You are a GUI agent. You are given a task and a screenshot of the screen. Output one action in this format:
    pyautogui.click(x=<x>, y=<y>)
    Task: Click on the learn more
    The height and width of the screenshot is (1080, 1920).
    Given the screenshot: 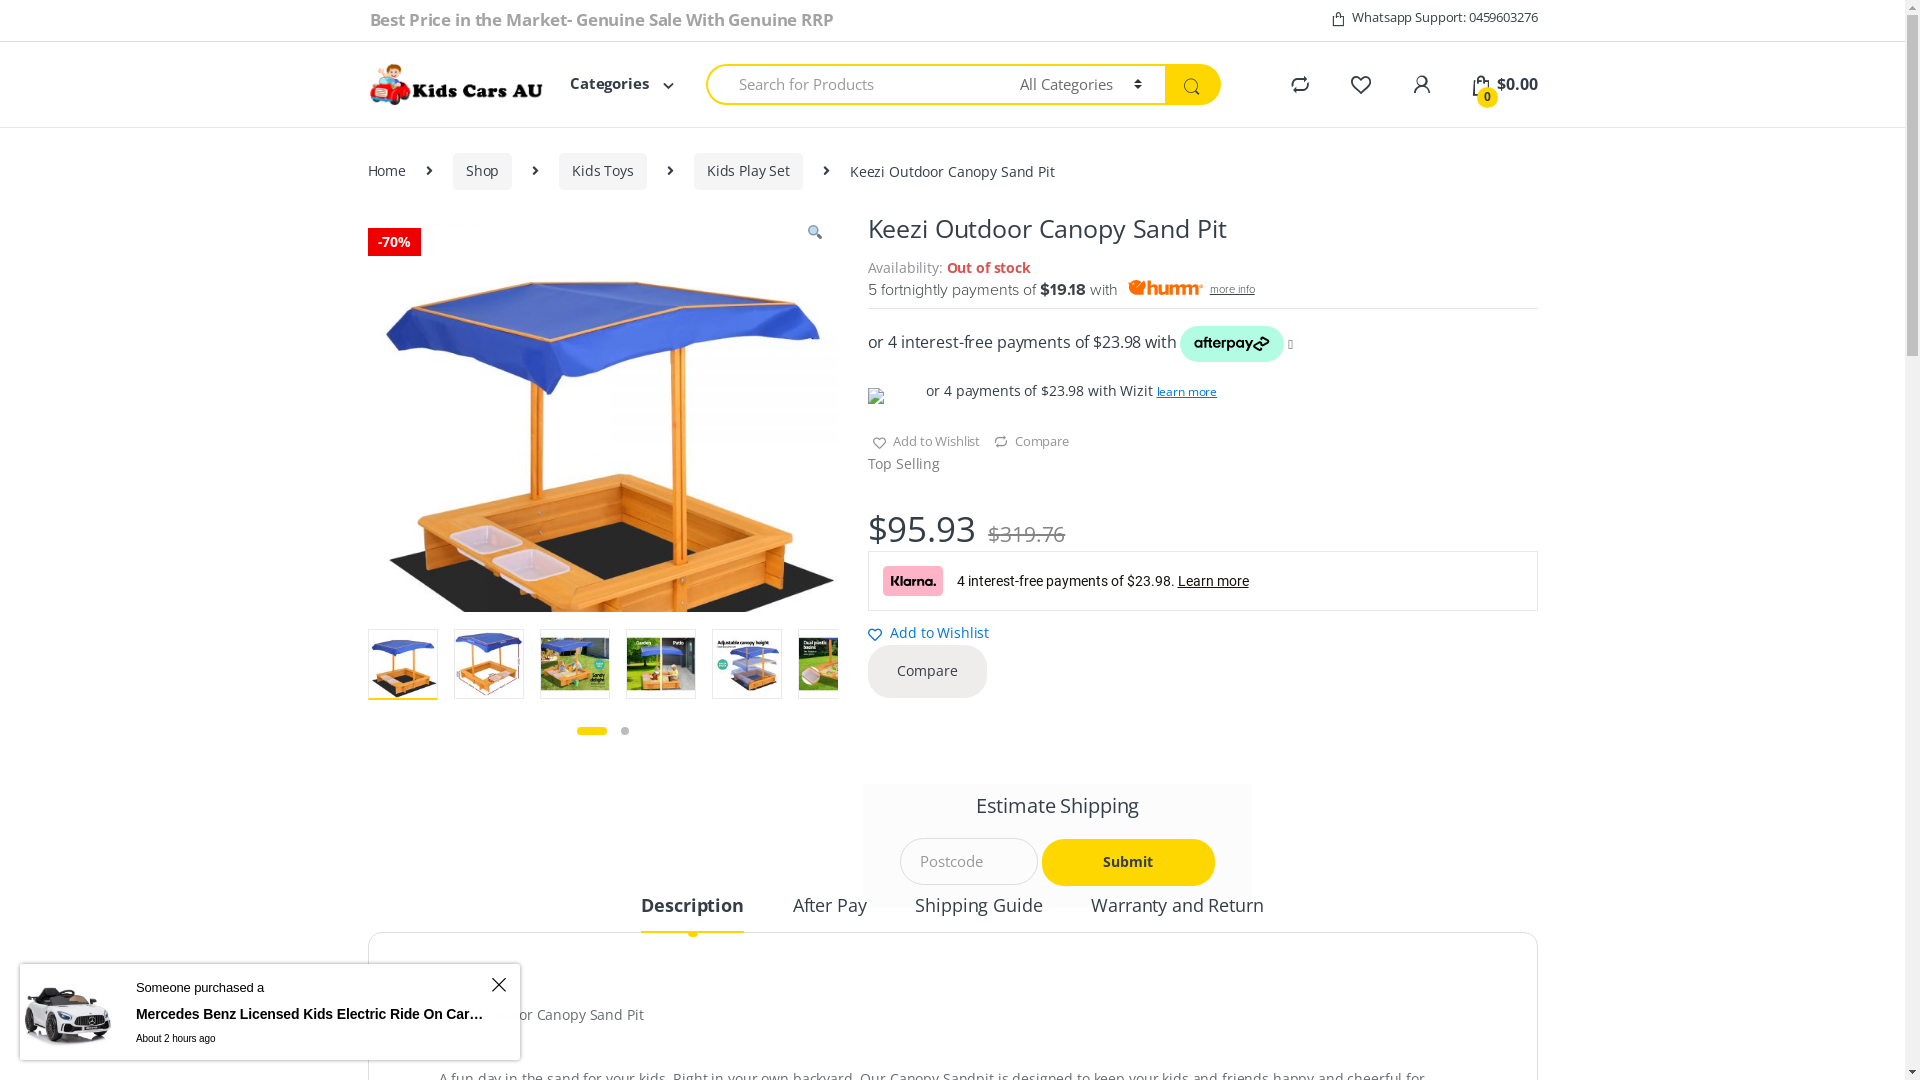 What is the action you would take?
    pyautogui.click(x=1186, y=392)
    